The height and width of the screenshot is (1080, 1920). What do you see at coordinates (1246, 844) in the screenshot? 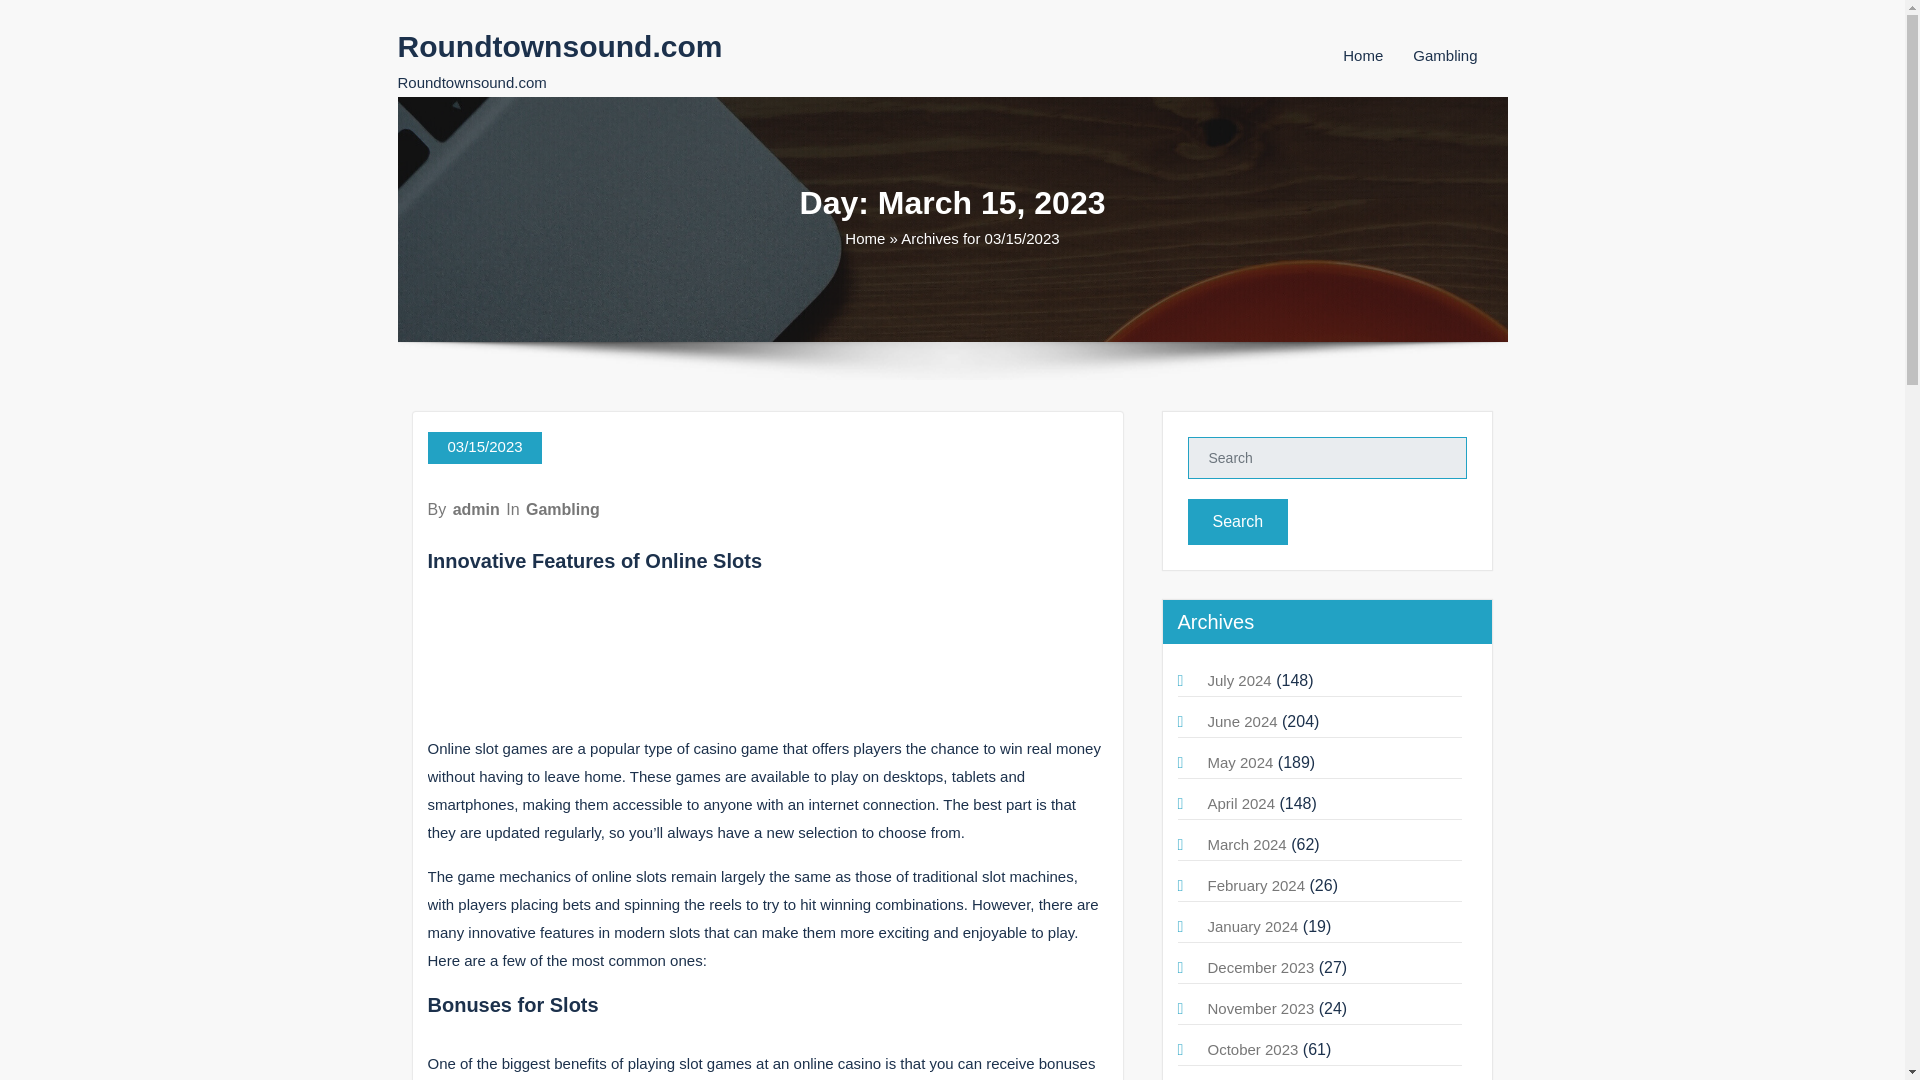
I see `March 2024` at bounding box center [1246, 844].